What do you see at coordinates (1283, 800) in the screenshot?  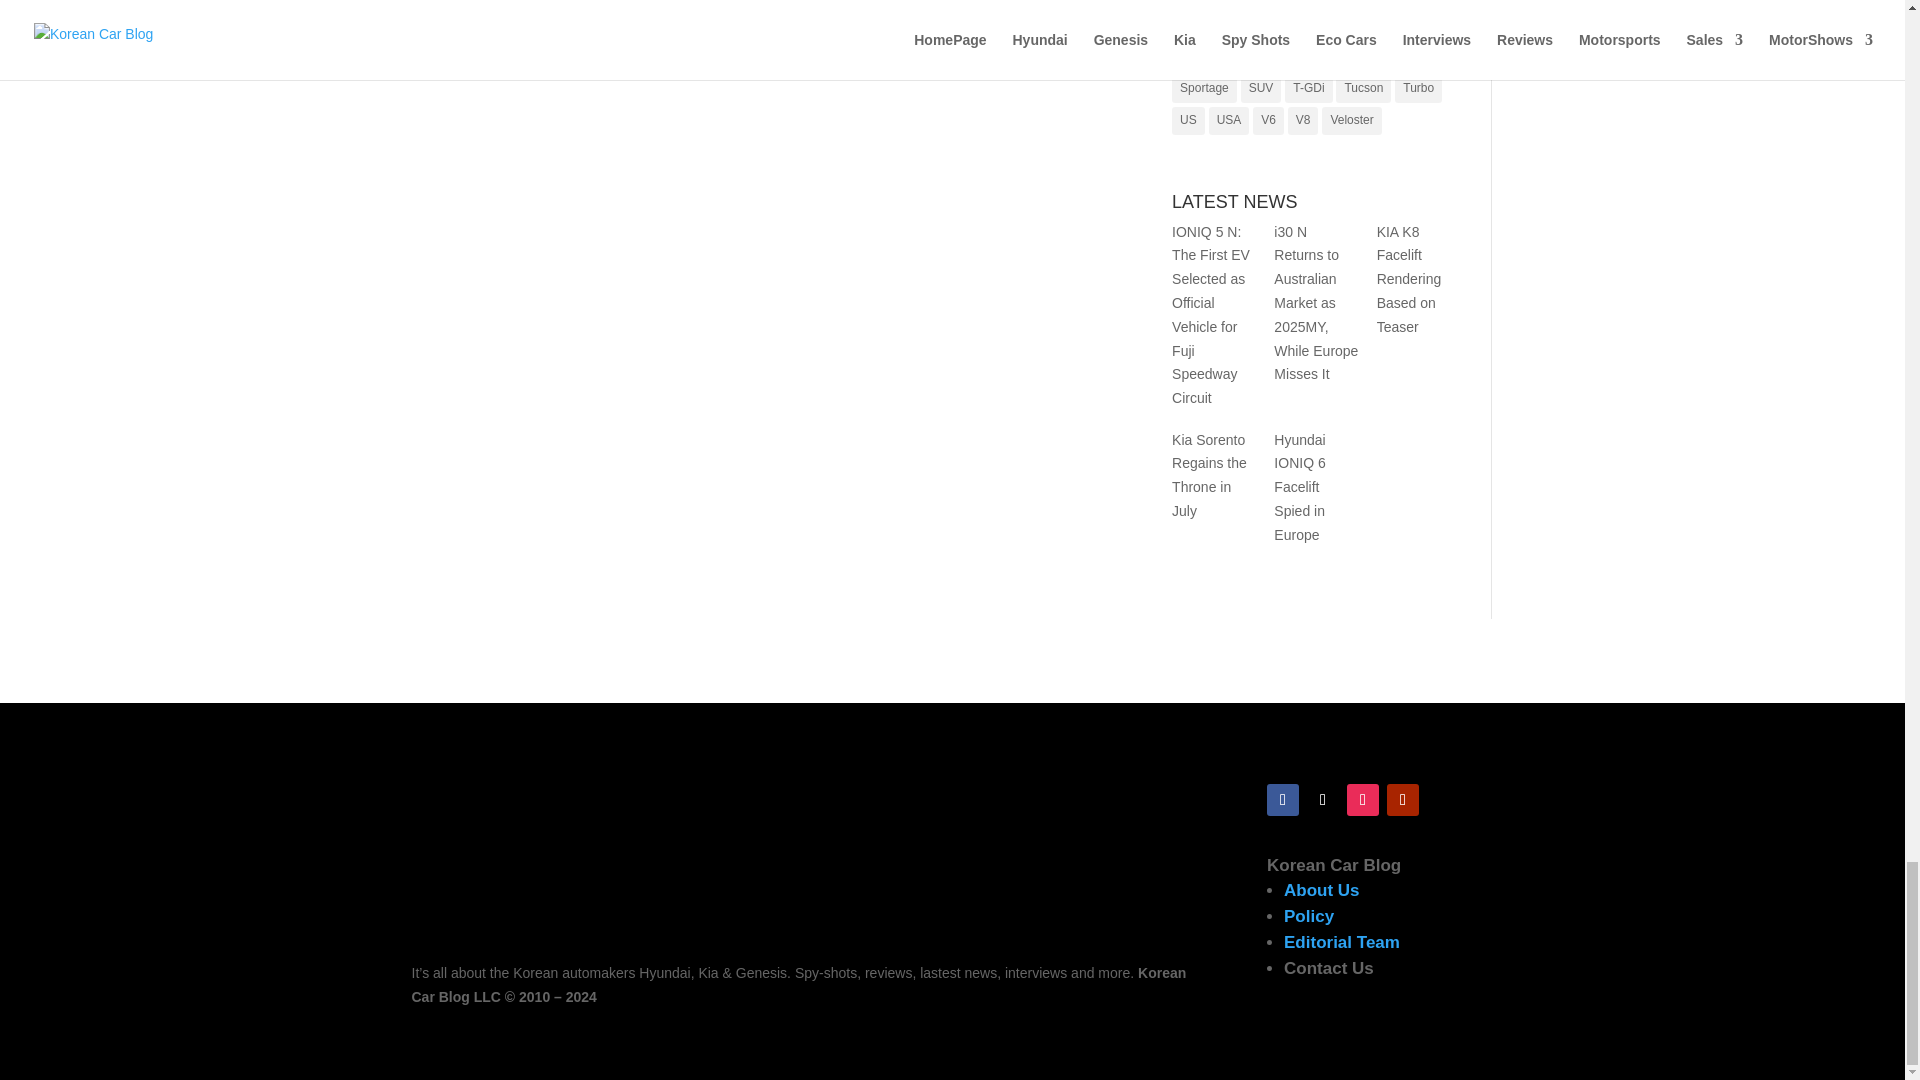 I see `Follow on Facebook` at bounding box center [1283, 800].